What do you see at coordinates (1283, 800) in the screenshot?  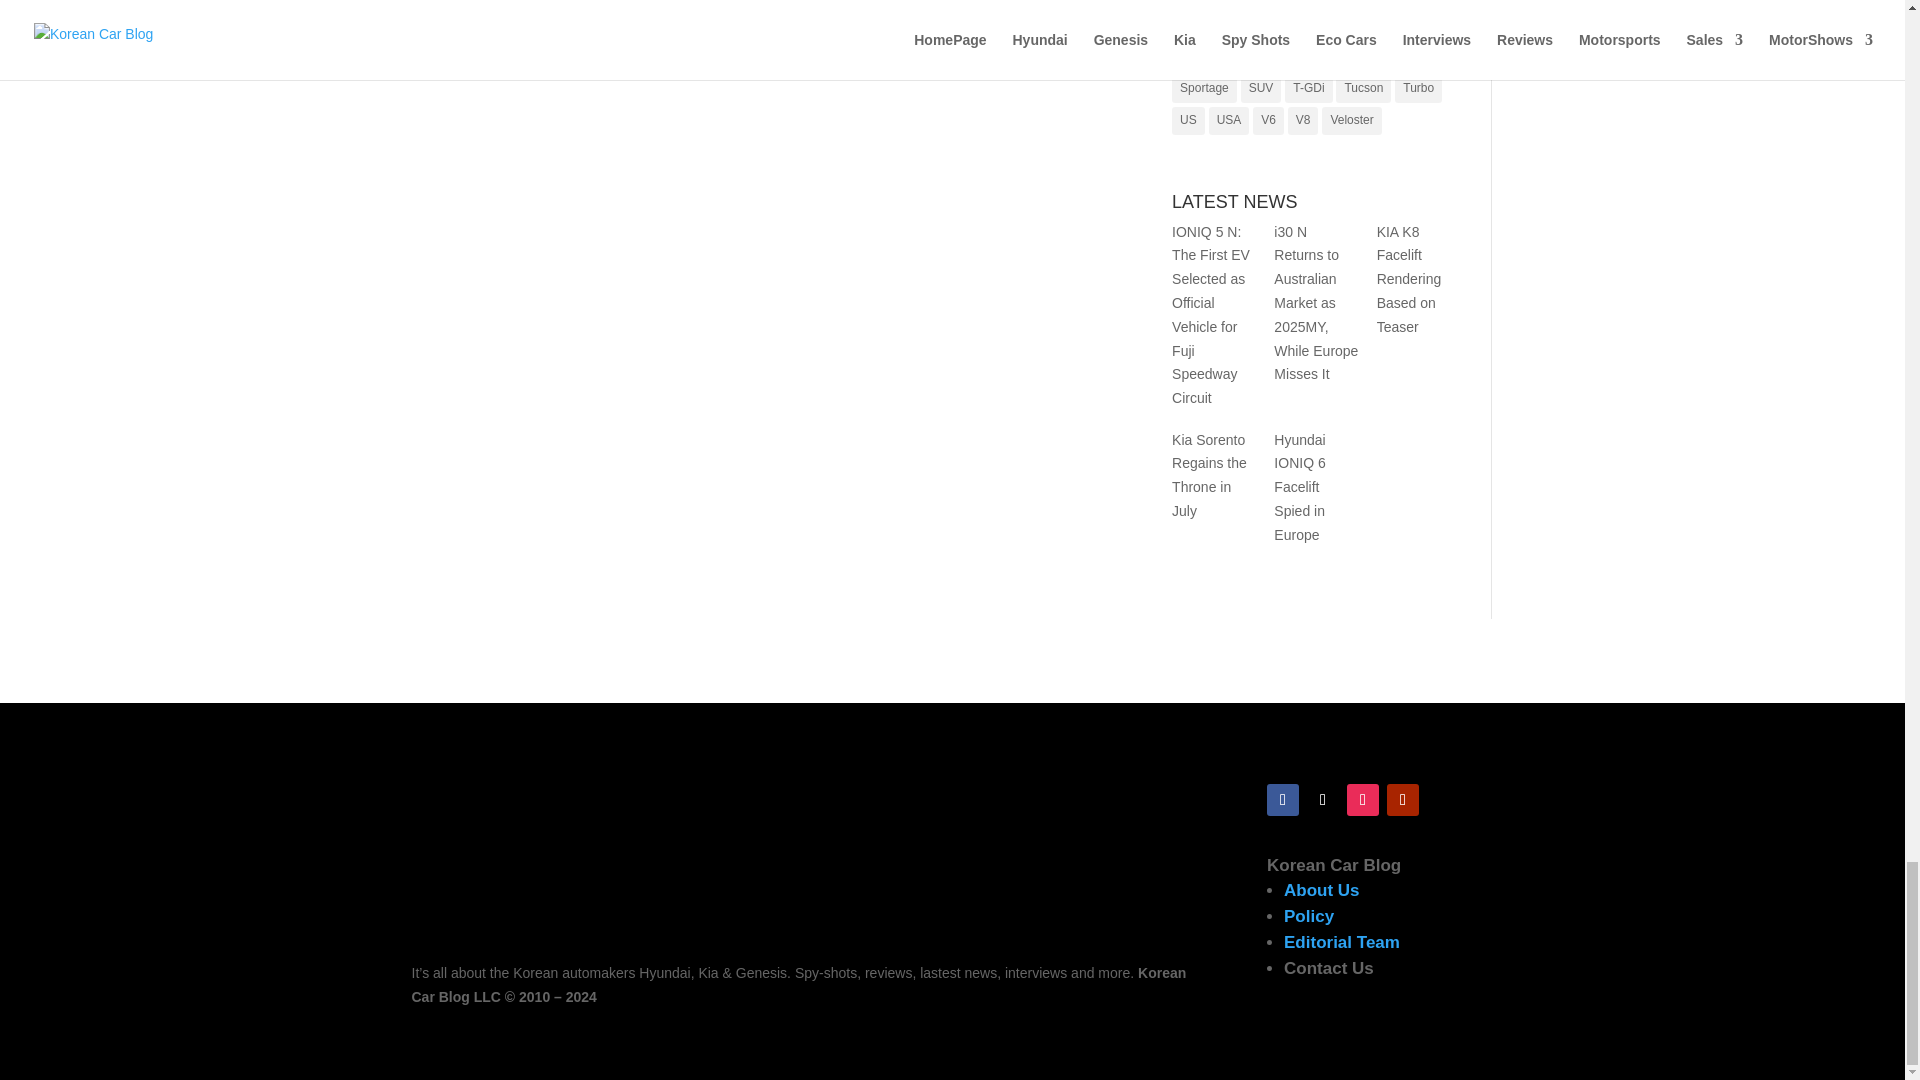 I see `Follow on Facebook` at bounding box center [1283, 800].